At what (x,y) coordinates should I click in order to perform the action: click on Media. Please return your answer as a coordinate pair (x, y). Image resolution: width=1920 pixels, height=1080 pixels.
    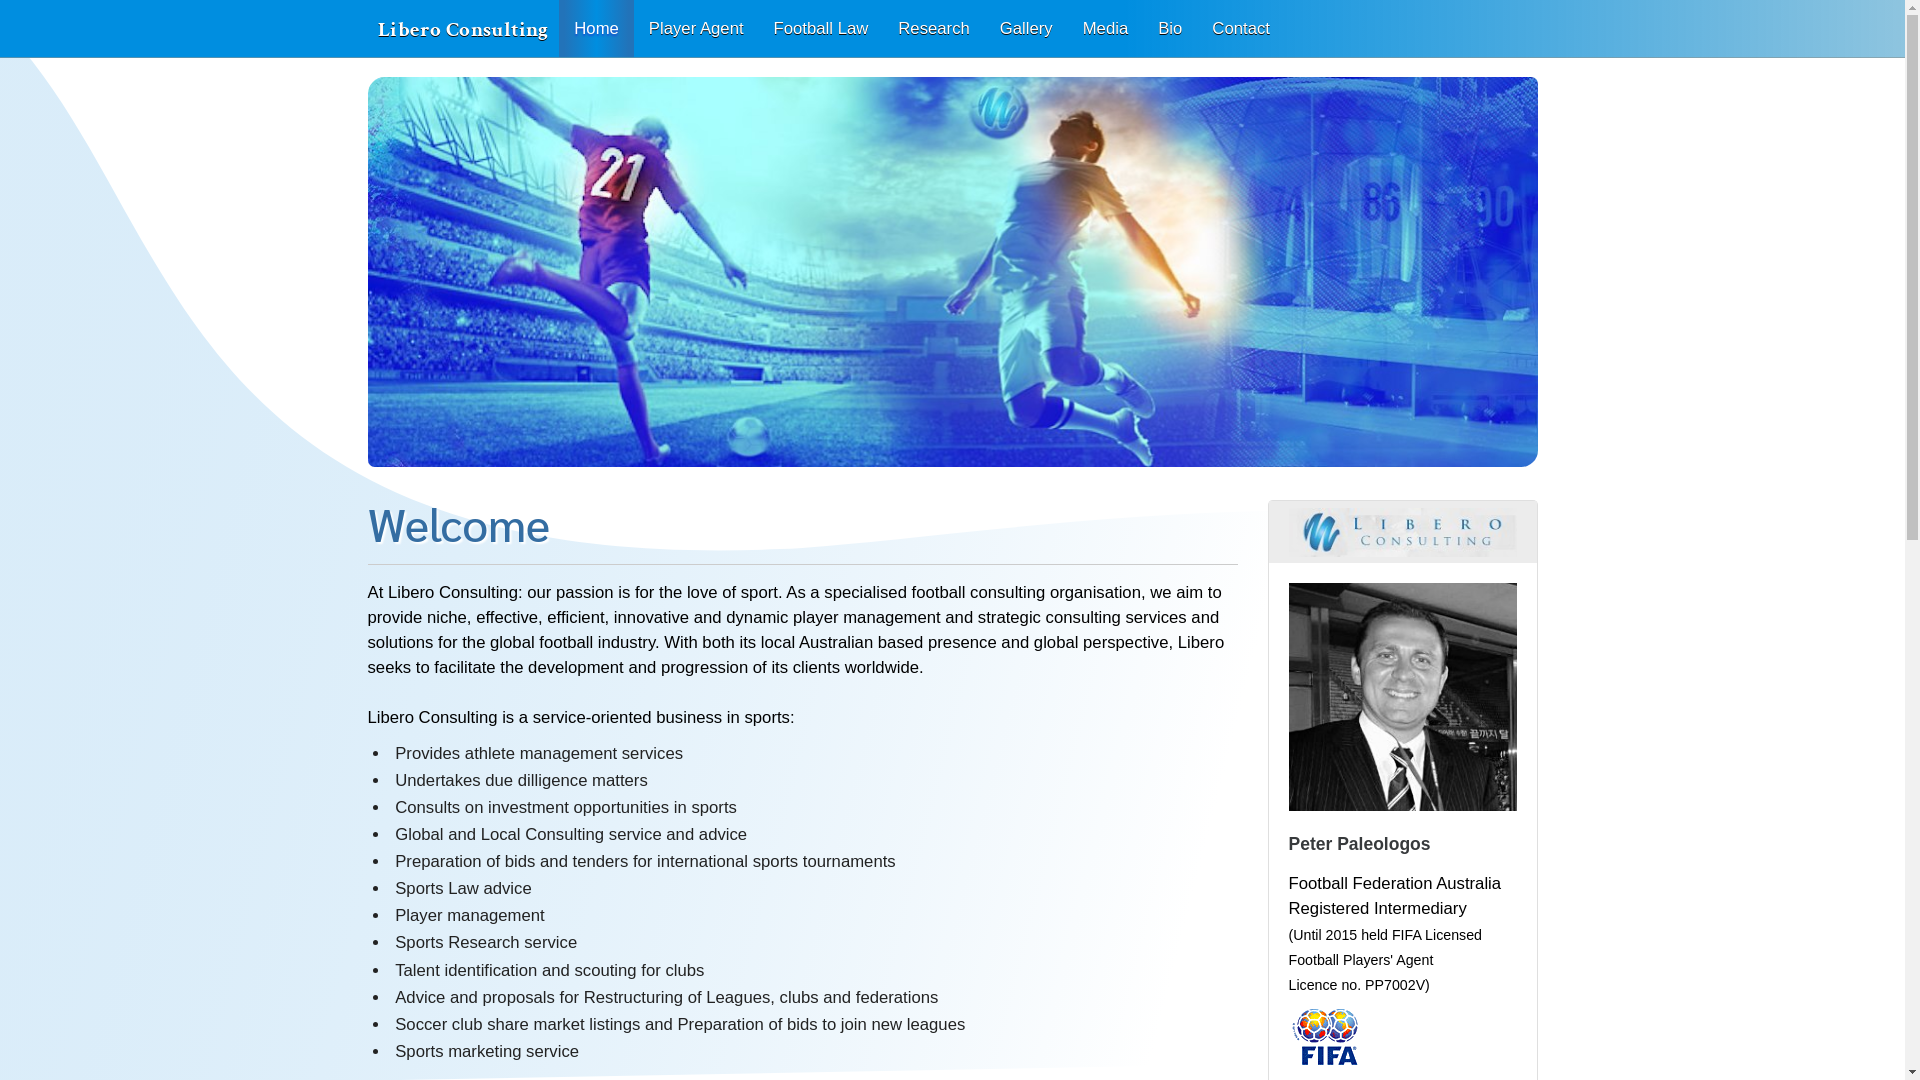
    Looking at the image, I should click on (1106, 28).